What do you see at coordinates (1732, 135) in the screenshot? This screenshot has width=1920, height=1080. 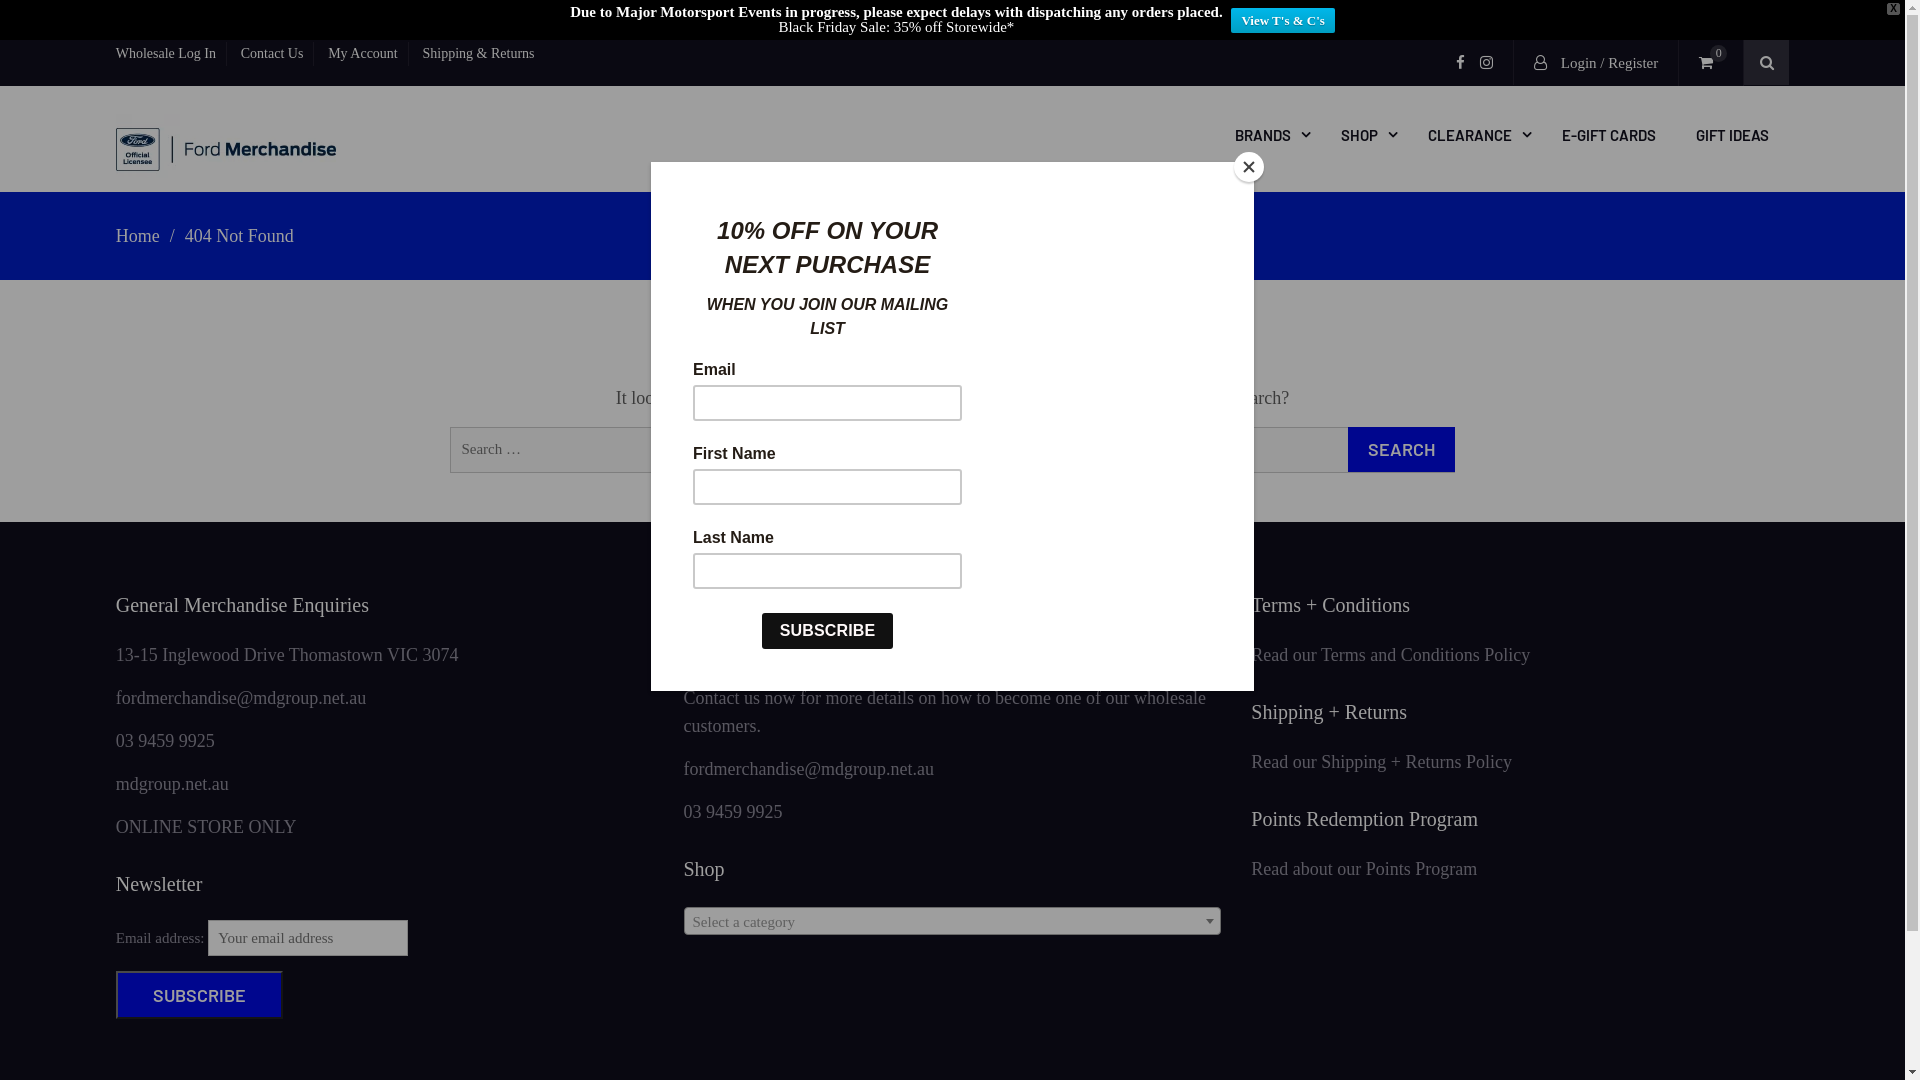 I see `GIFT IDEAS` at bounding box center [1732, 135].